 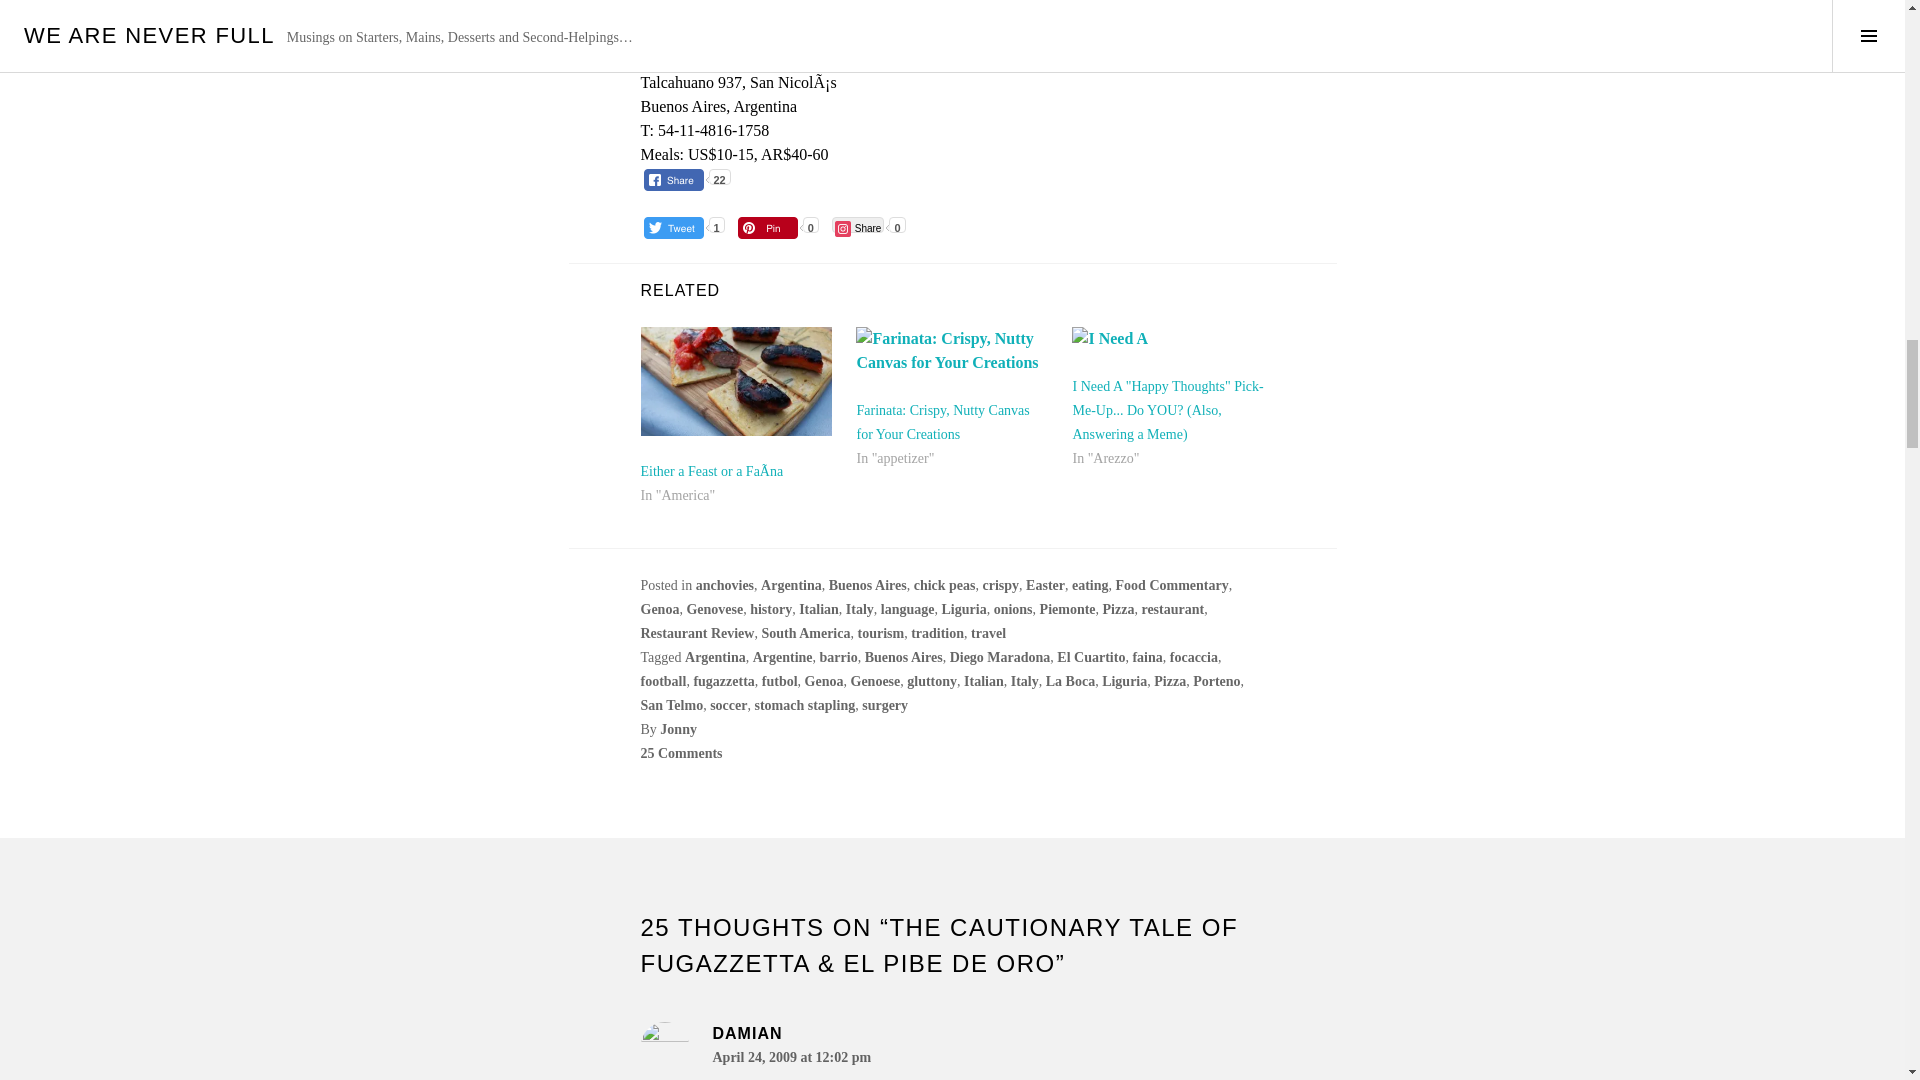 I want to click on onions, so click(x=1013, y=608).